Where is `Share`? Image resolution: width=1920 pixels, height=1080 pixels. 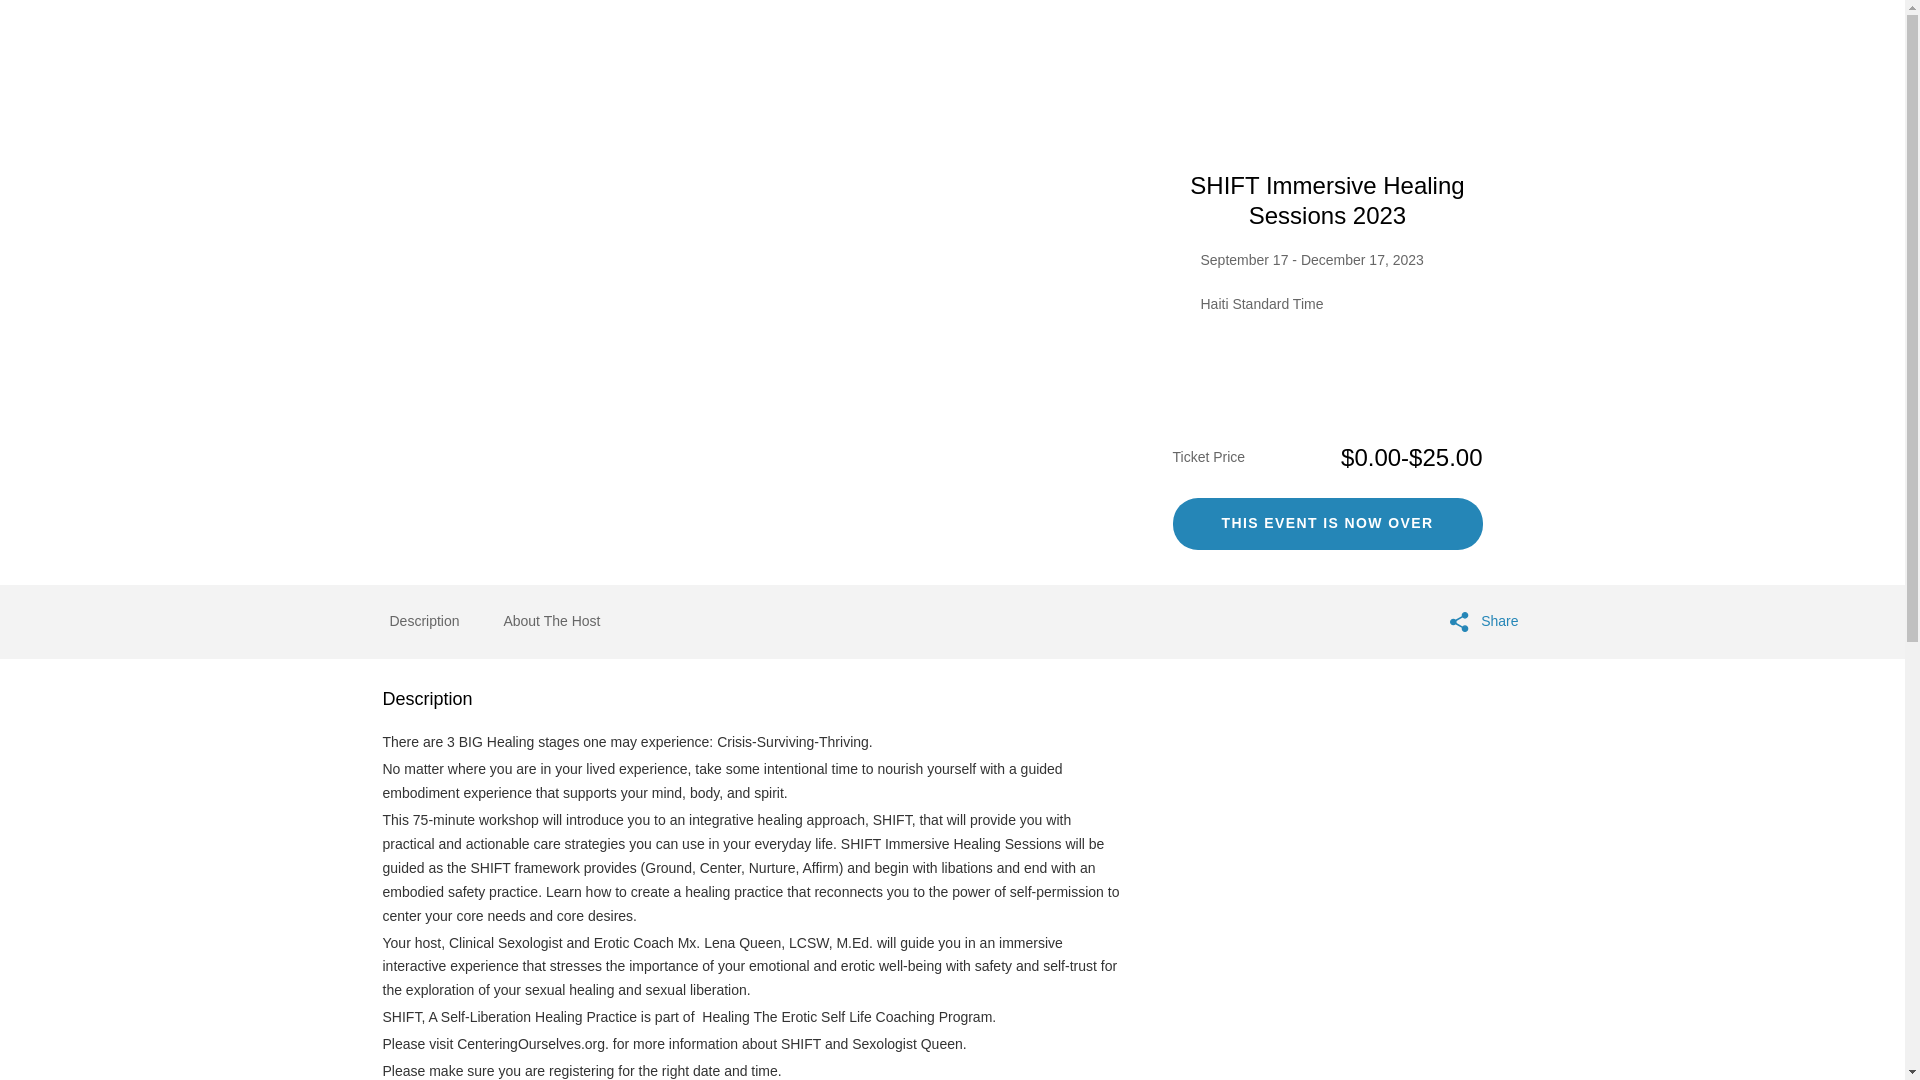 Share is located at coordinates (1484, 622).